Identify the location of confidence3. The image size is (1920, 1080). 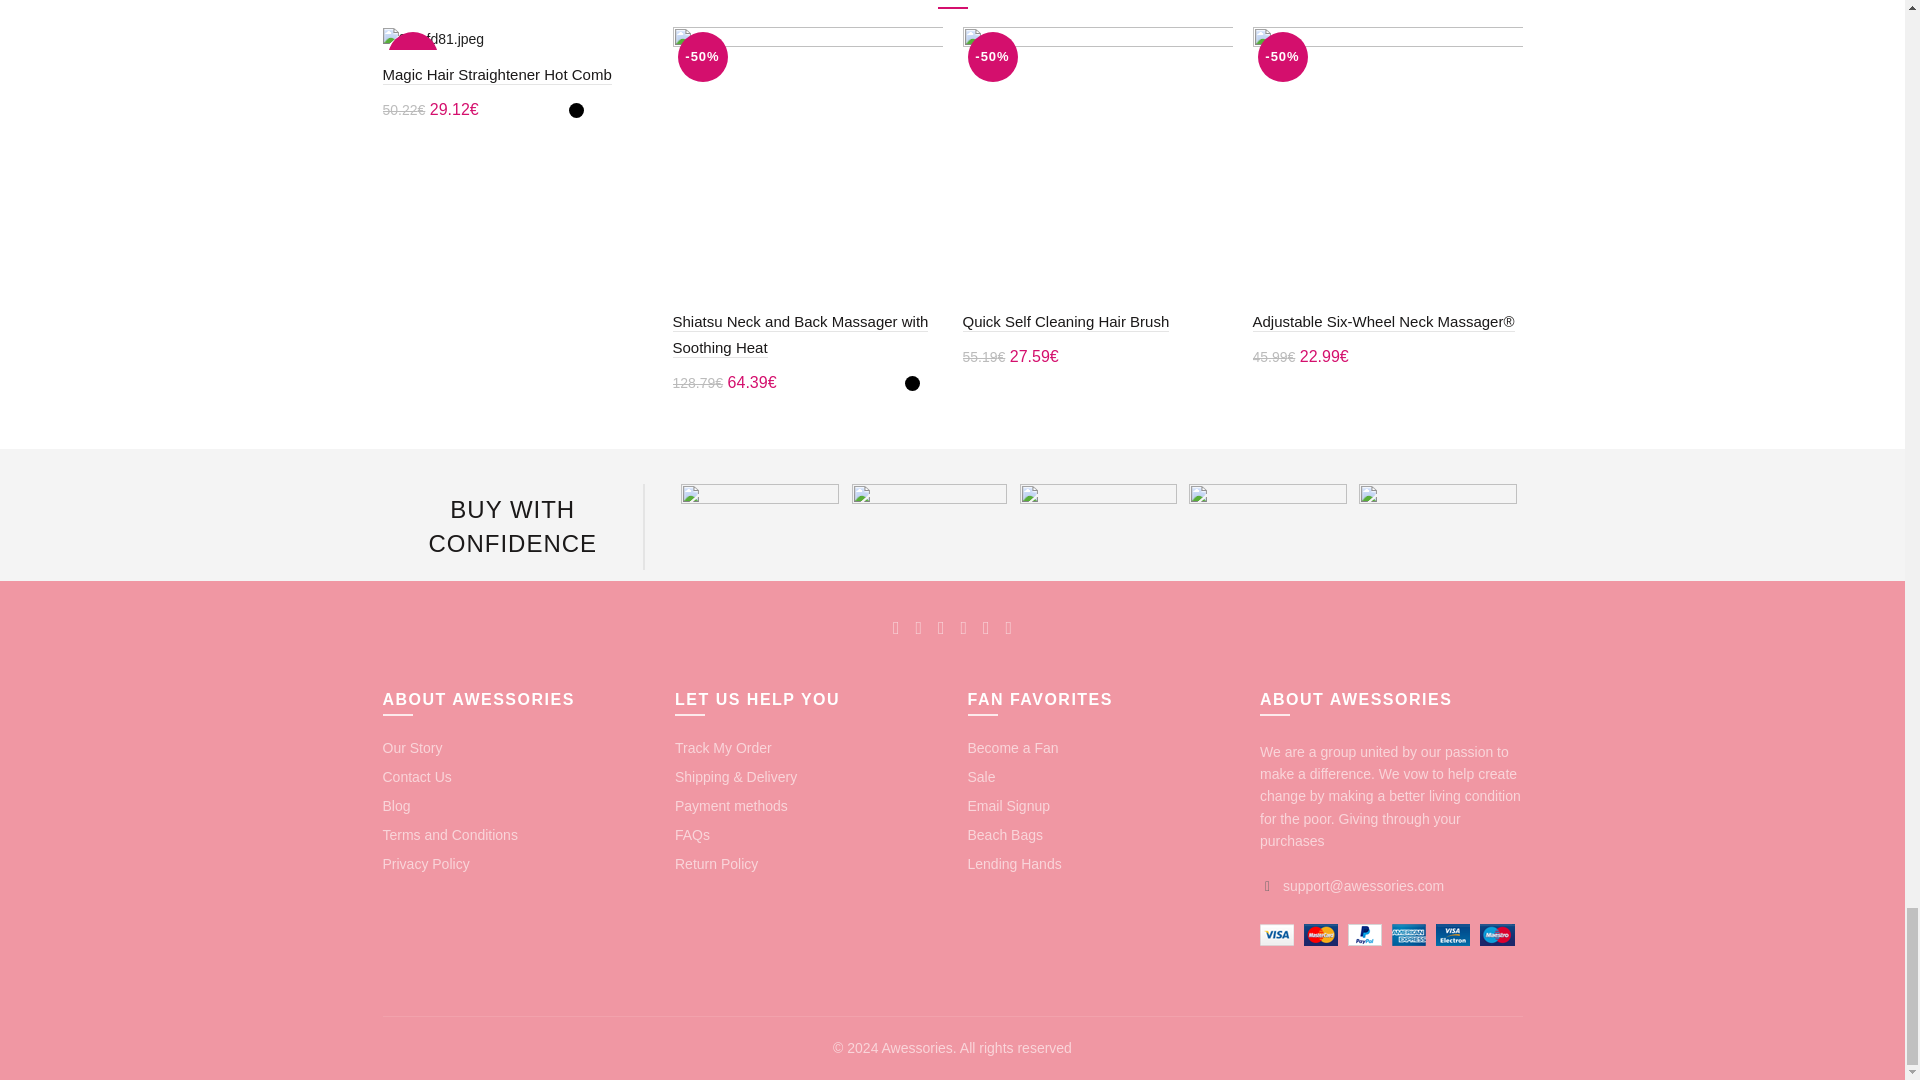
(1098, 516).